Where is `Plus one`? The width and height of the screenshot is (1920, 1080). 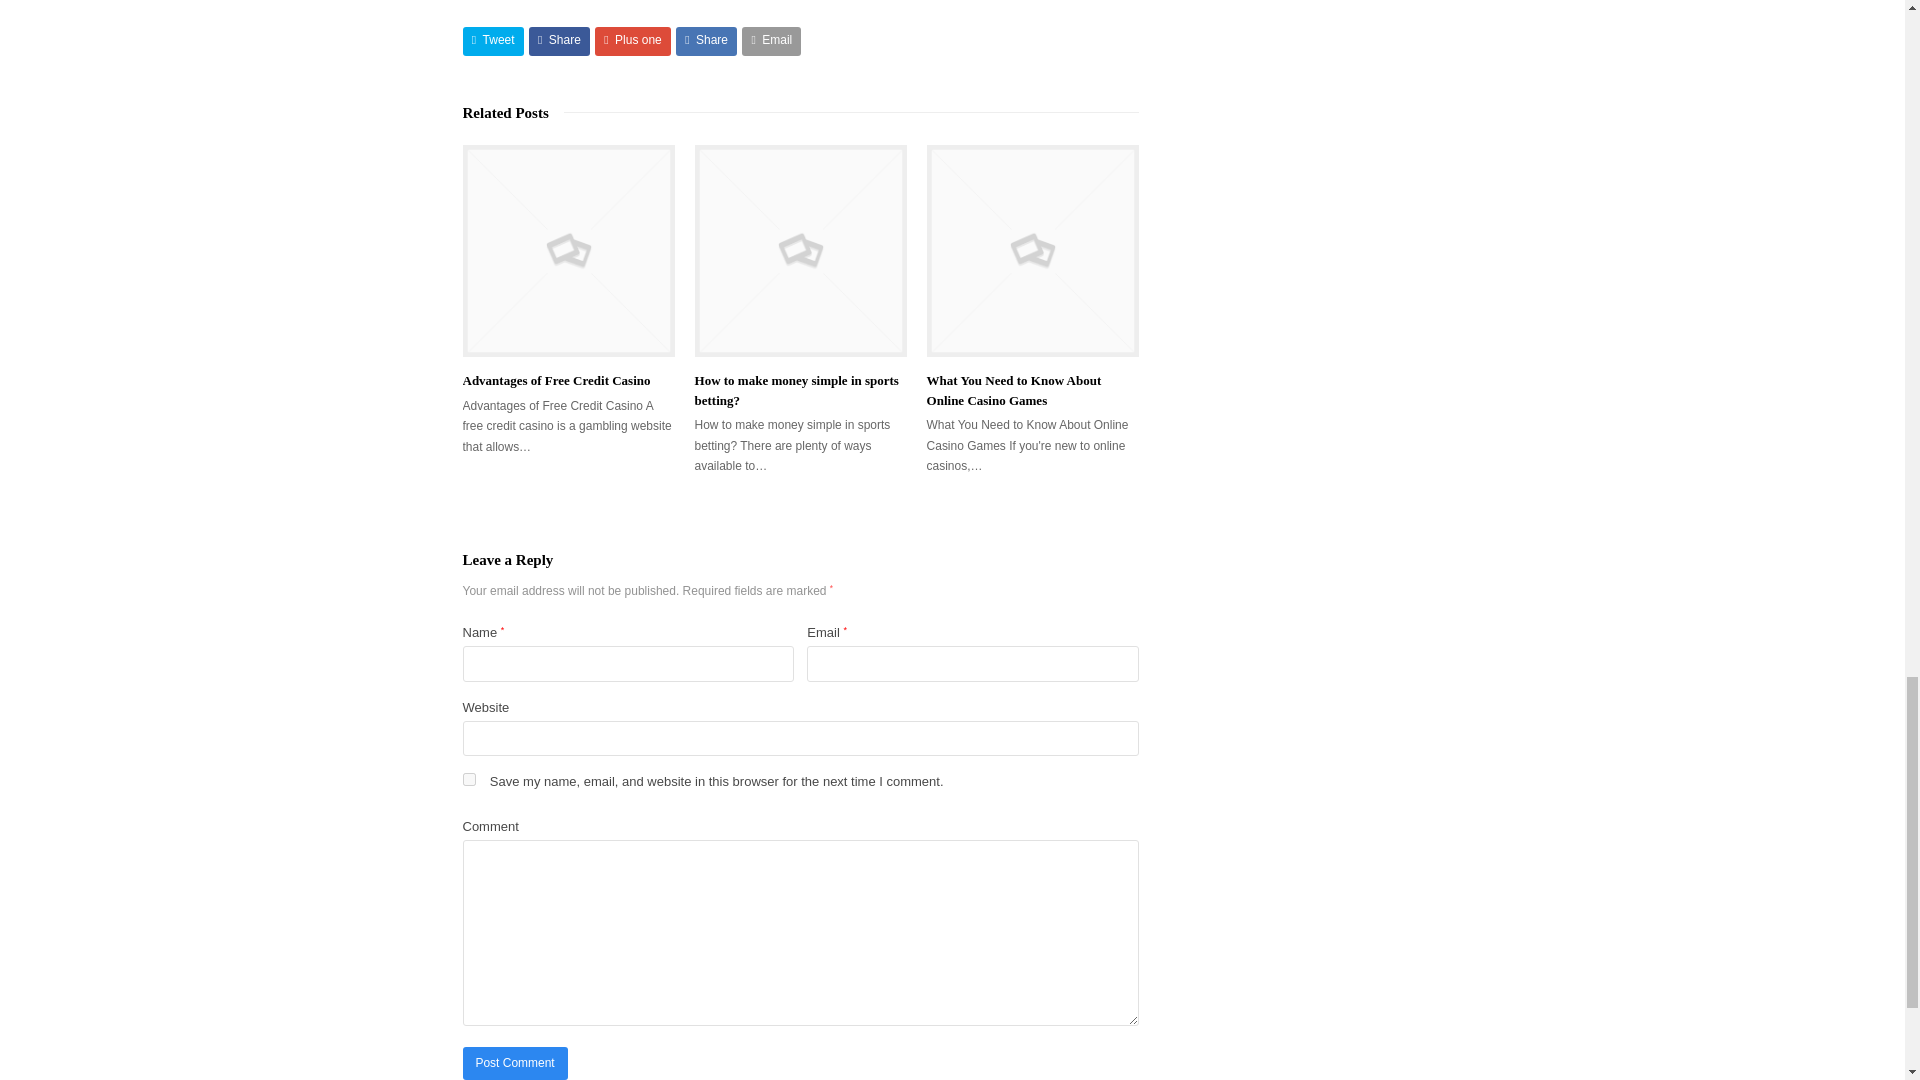 Plus one is located at coordinates (632, 42).